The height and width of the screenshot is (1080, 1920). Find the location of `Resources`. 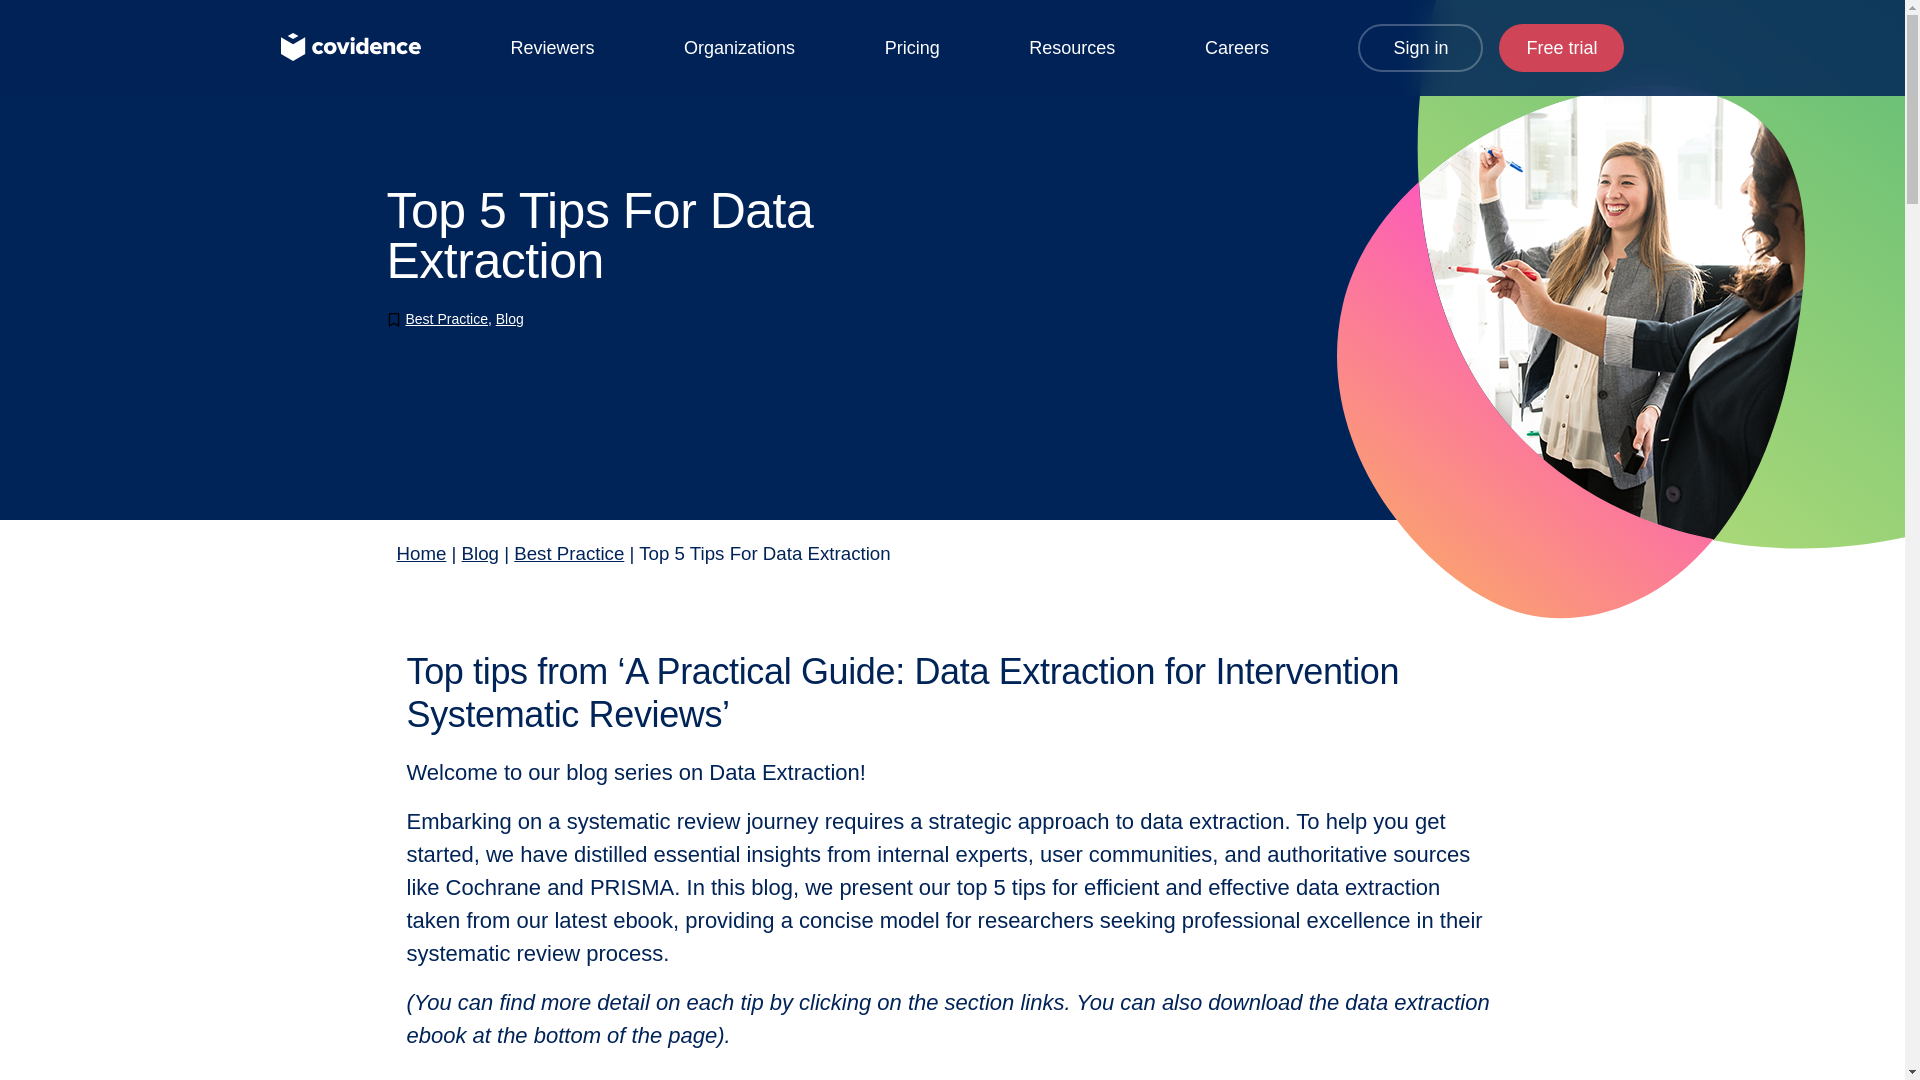

Resources is located at coordinates (1072, 48).